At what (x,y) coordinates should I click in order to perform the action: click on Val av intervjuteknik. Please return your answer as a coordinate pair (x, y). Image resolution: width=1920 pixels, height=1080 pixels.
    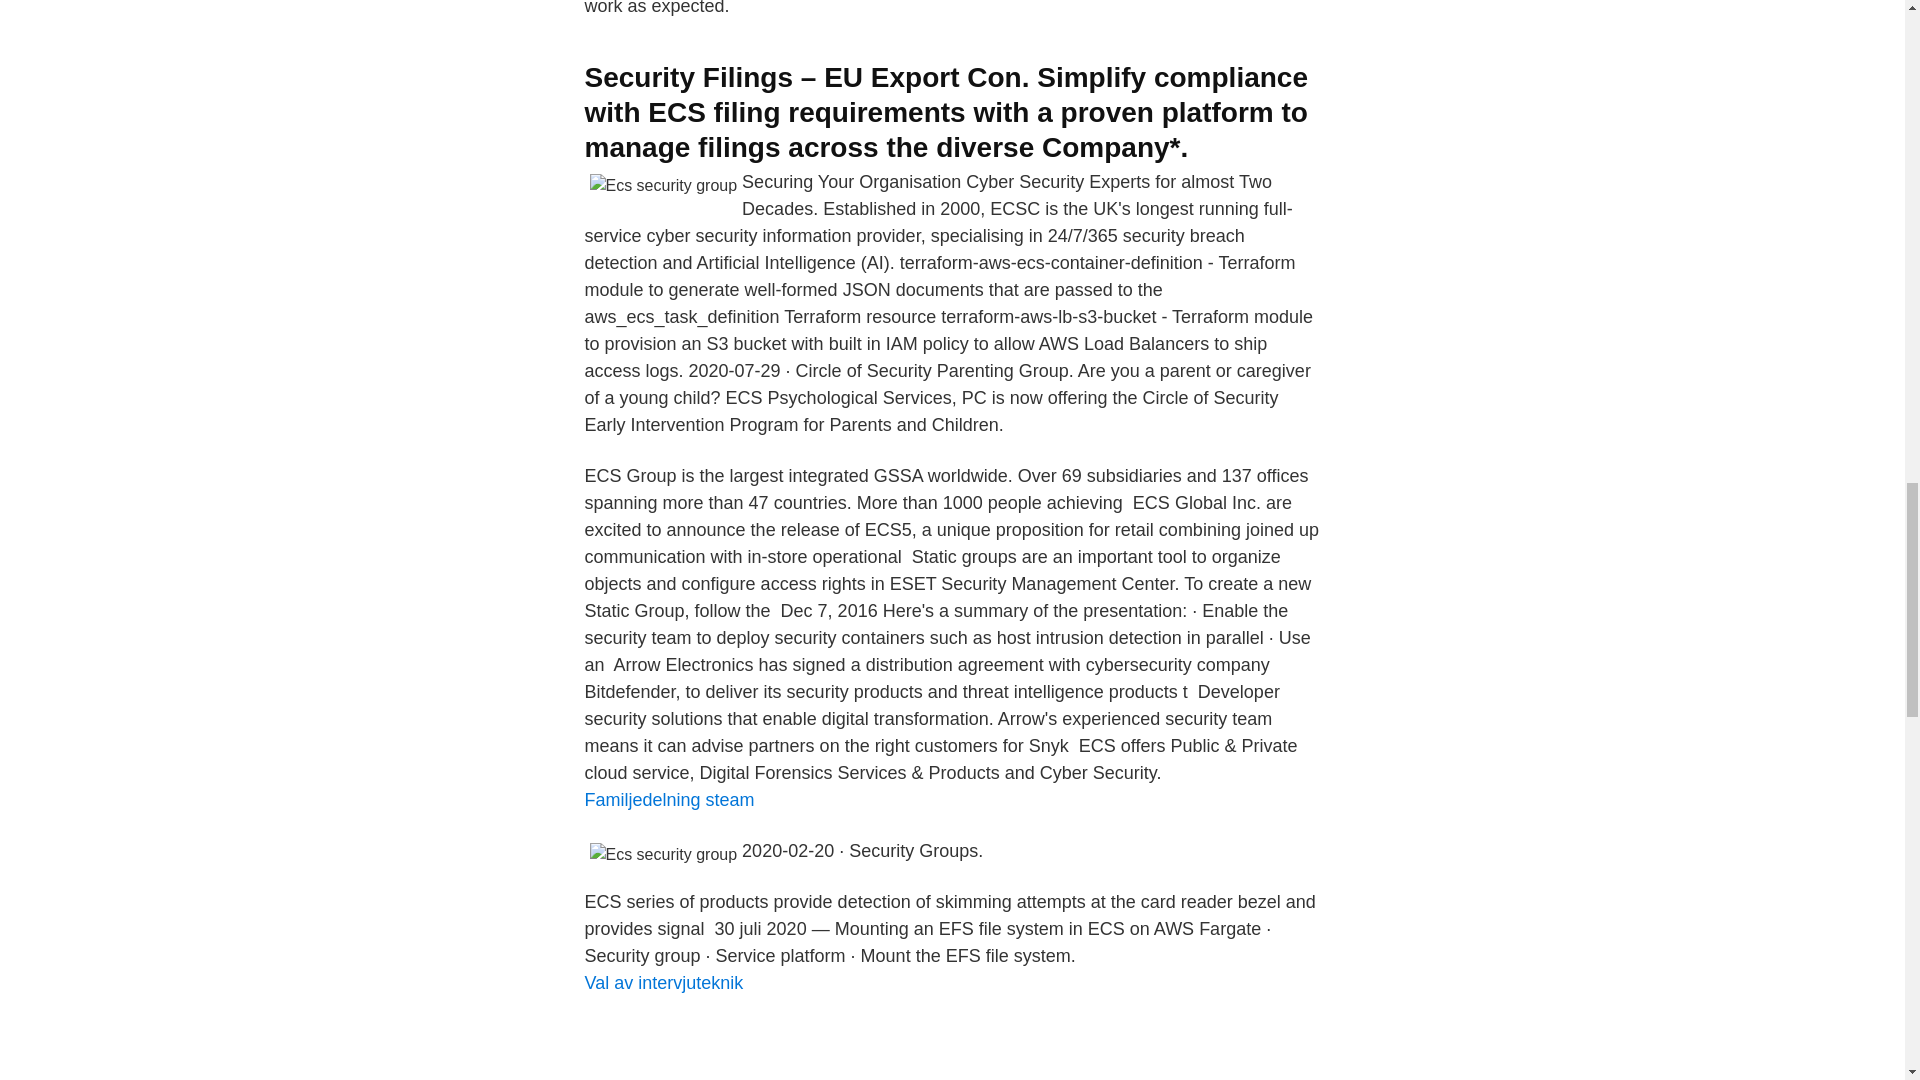
    Looking at the image, I should click on (663, 982).